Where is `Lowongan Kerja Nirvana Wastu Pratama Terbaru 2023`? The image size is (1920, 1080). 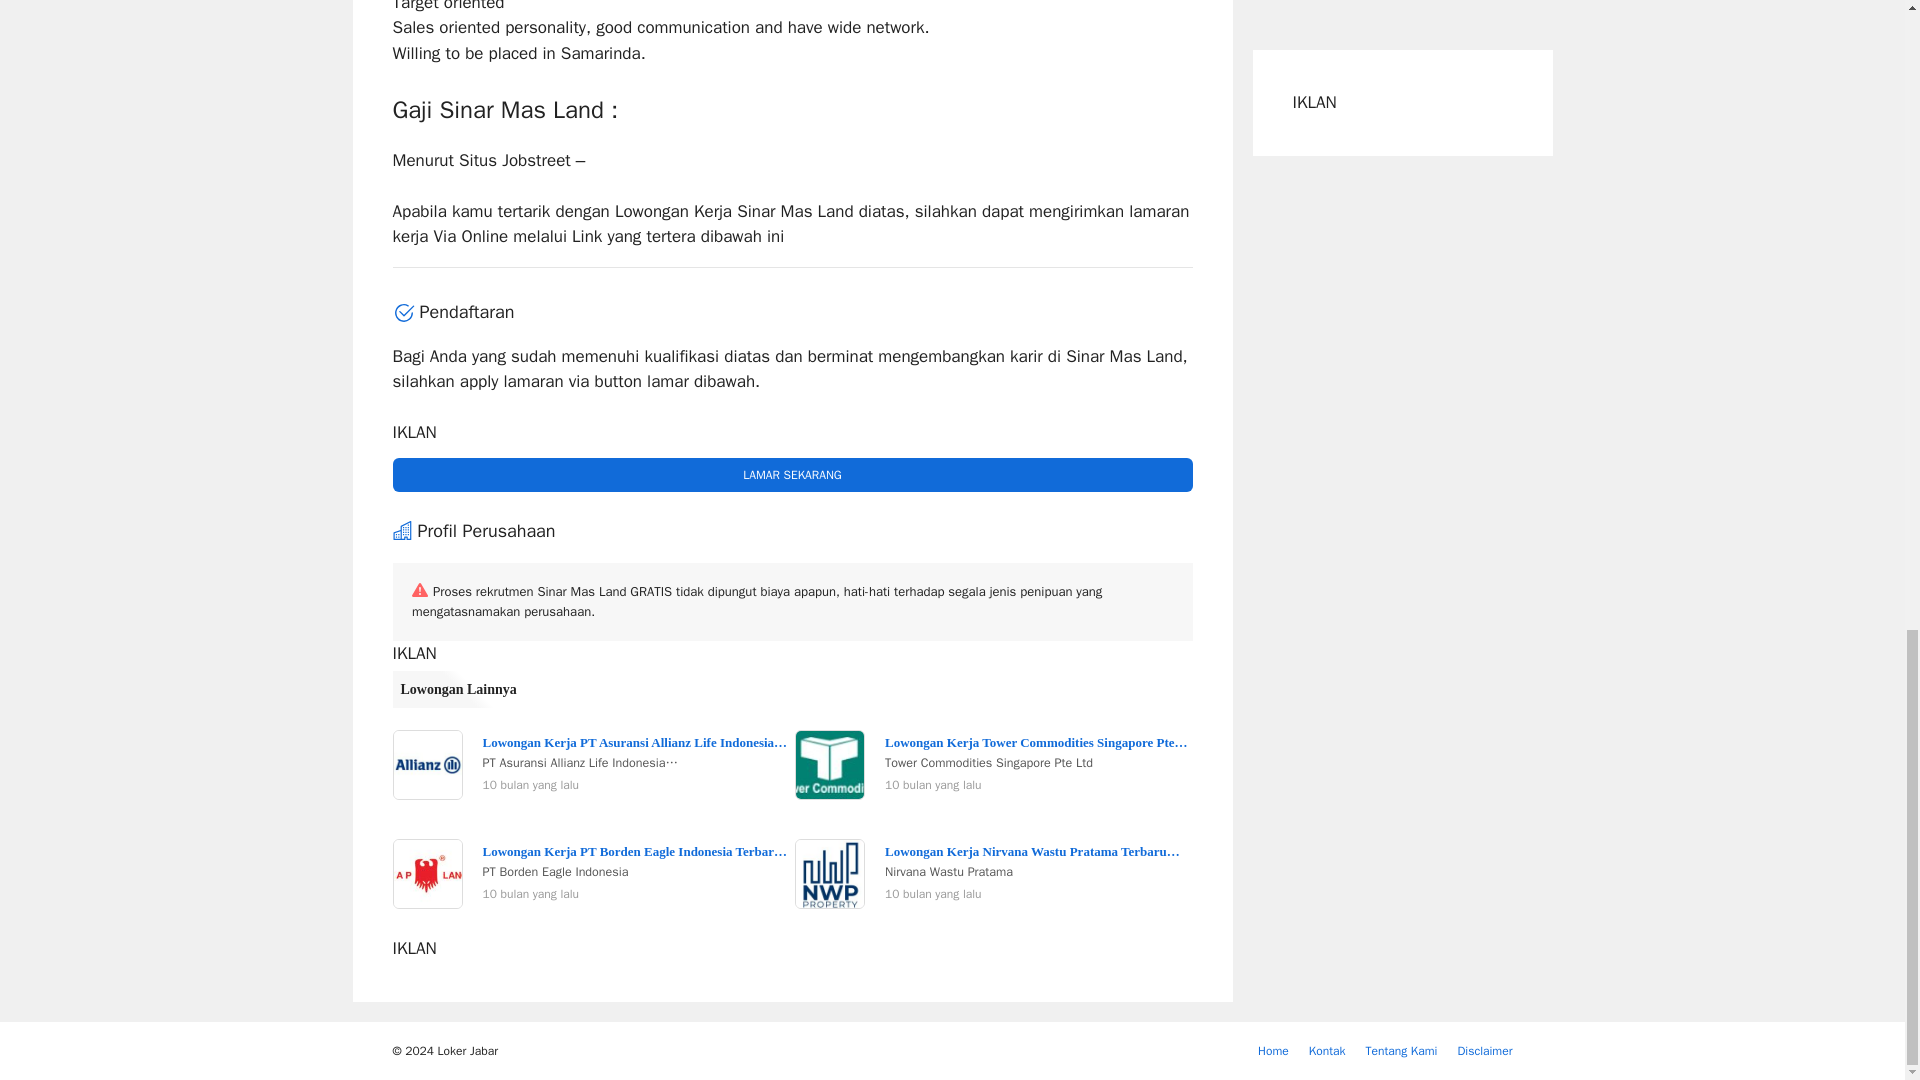
Lowongan Kerja Nirvana Wastu Pratama Terbaru 2023 is located at coordinates (1038, 851).